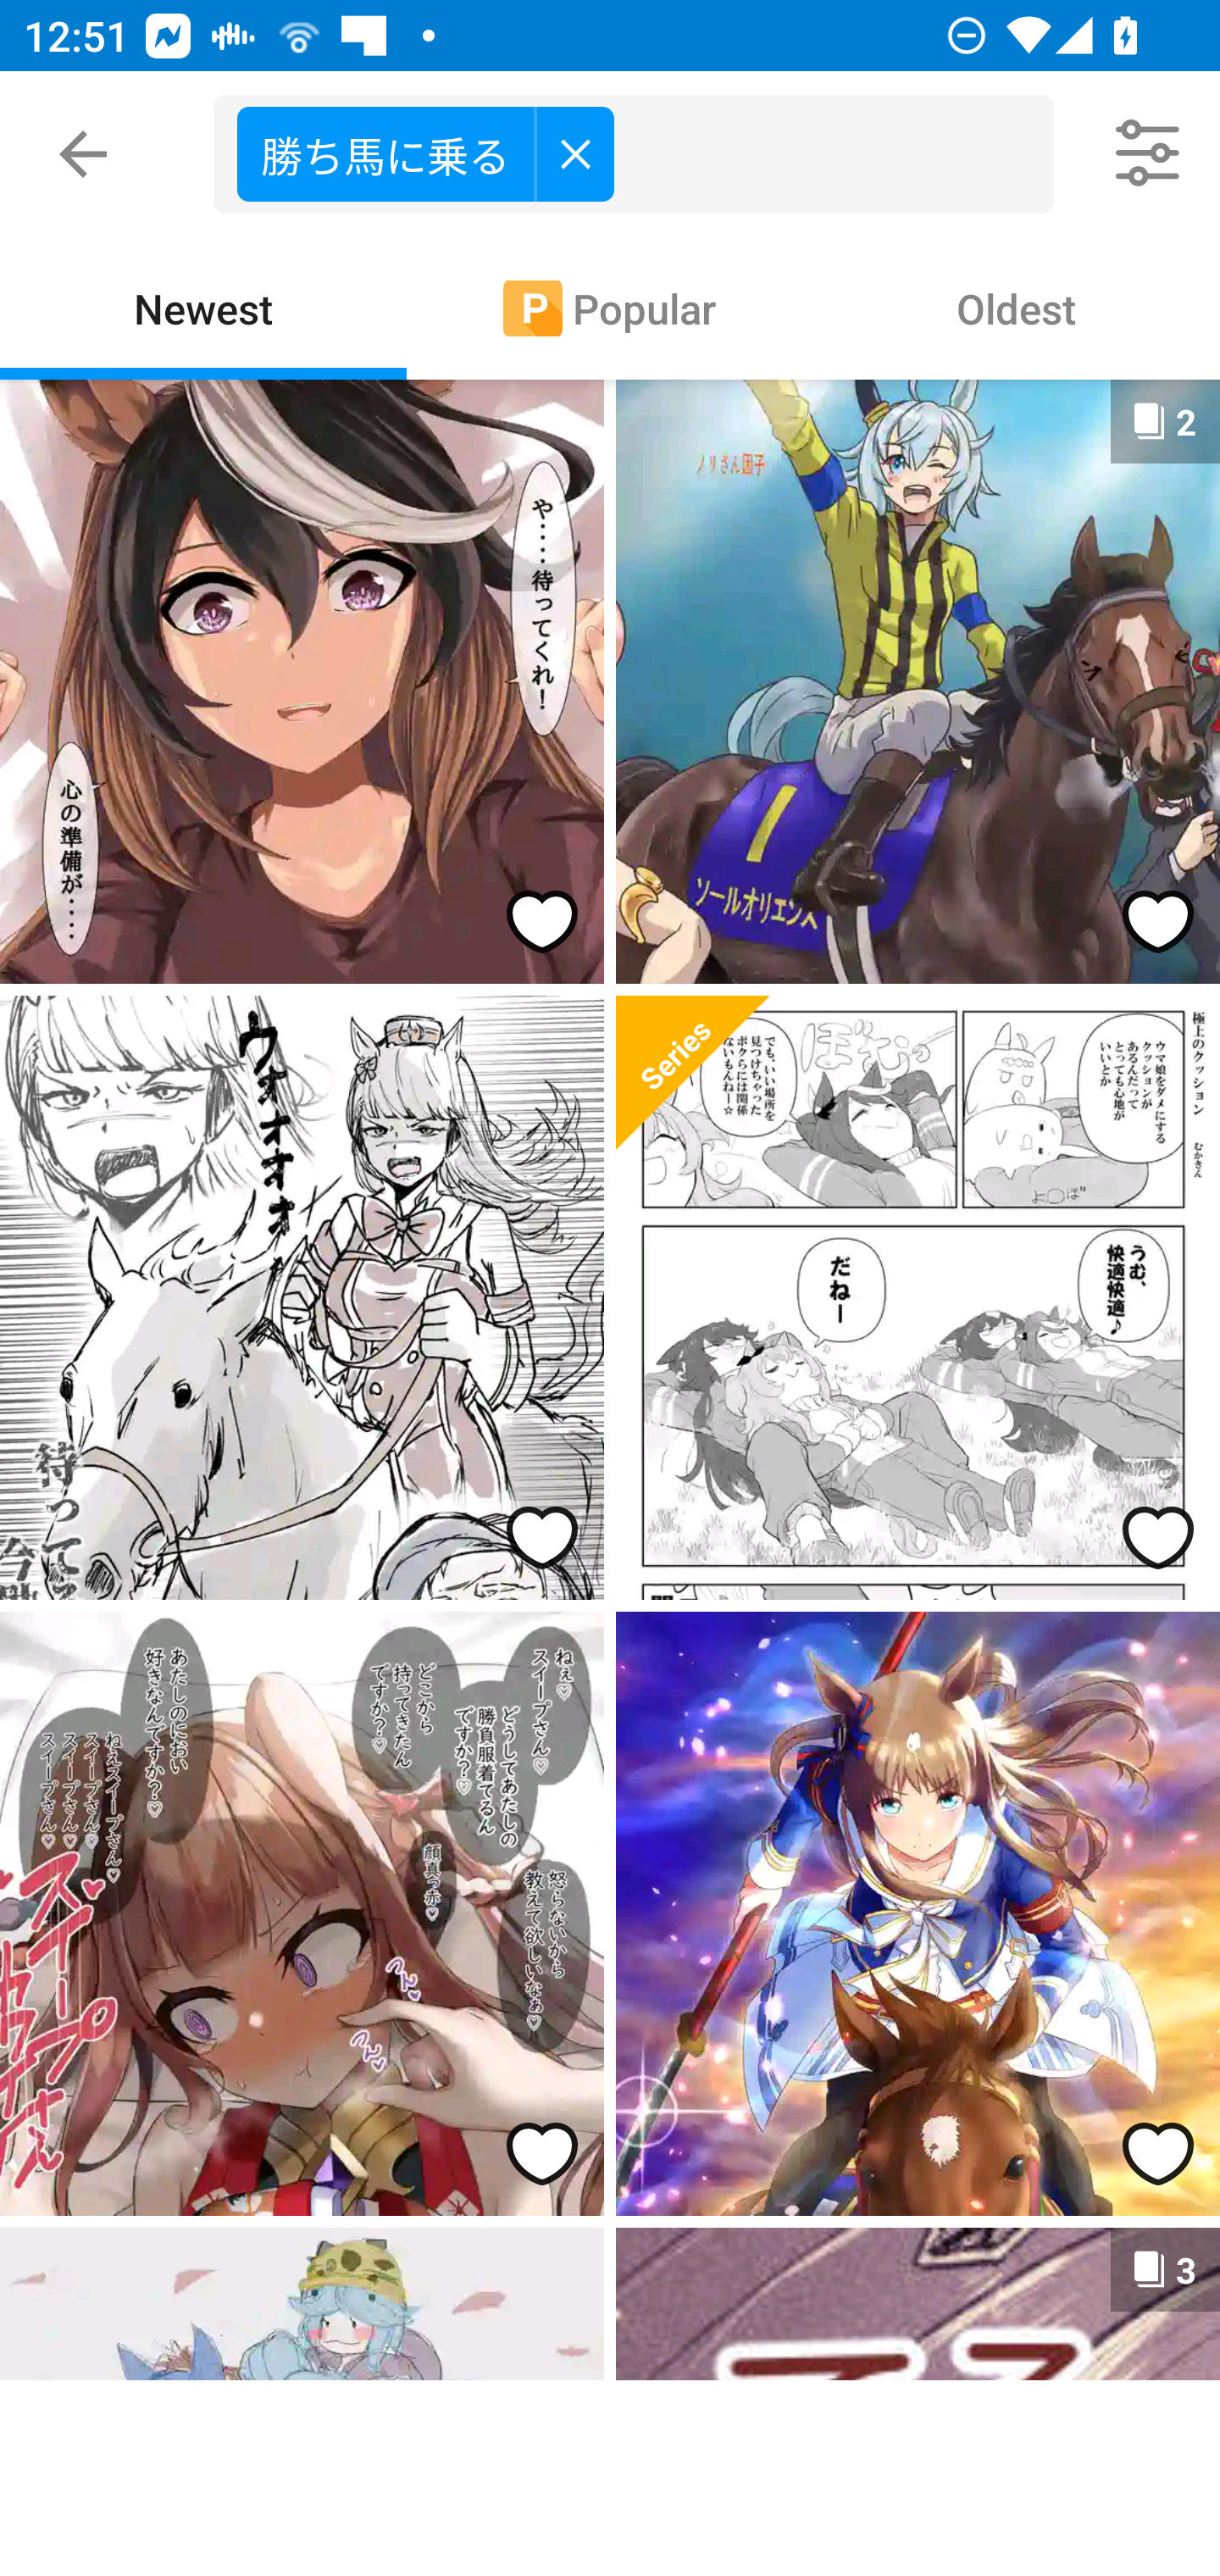 The width and height of the screenshot is (1220, 2576). Describe the element at coordinates (83, 154) in the screenshot. I see `Navigate up` at that location.